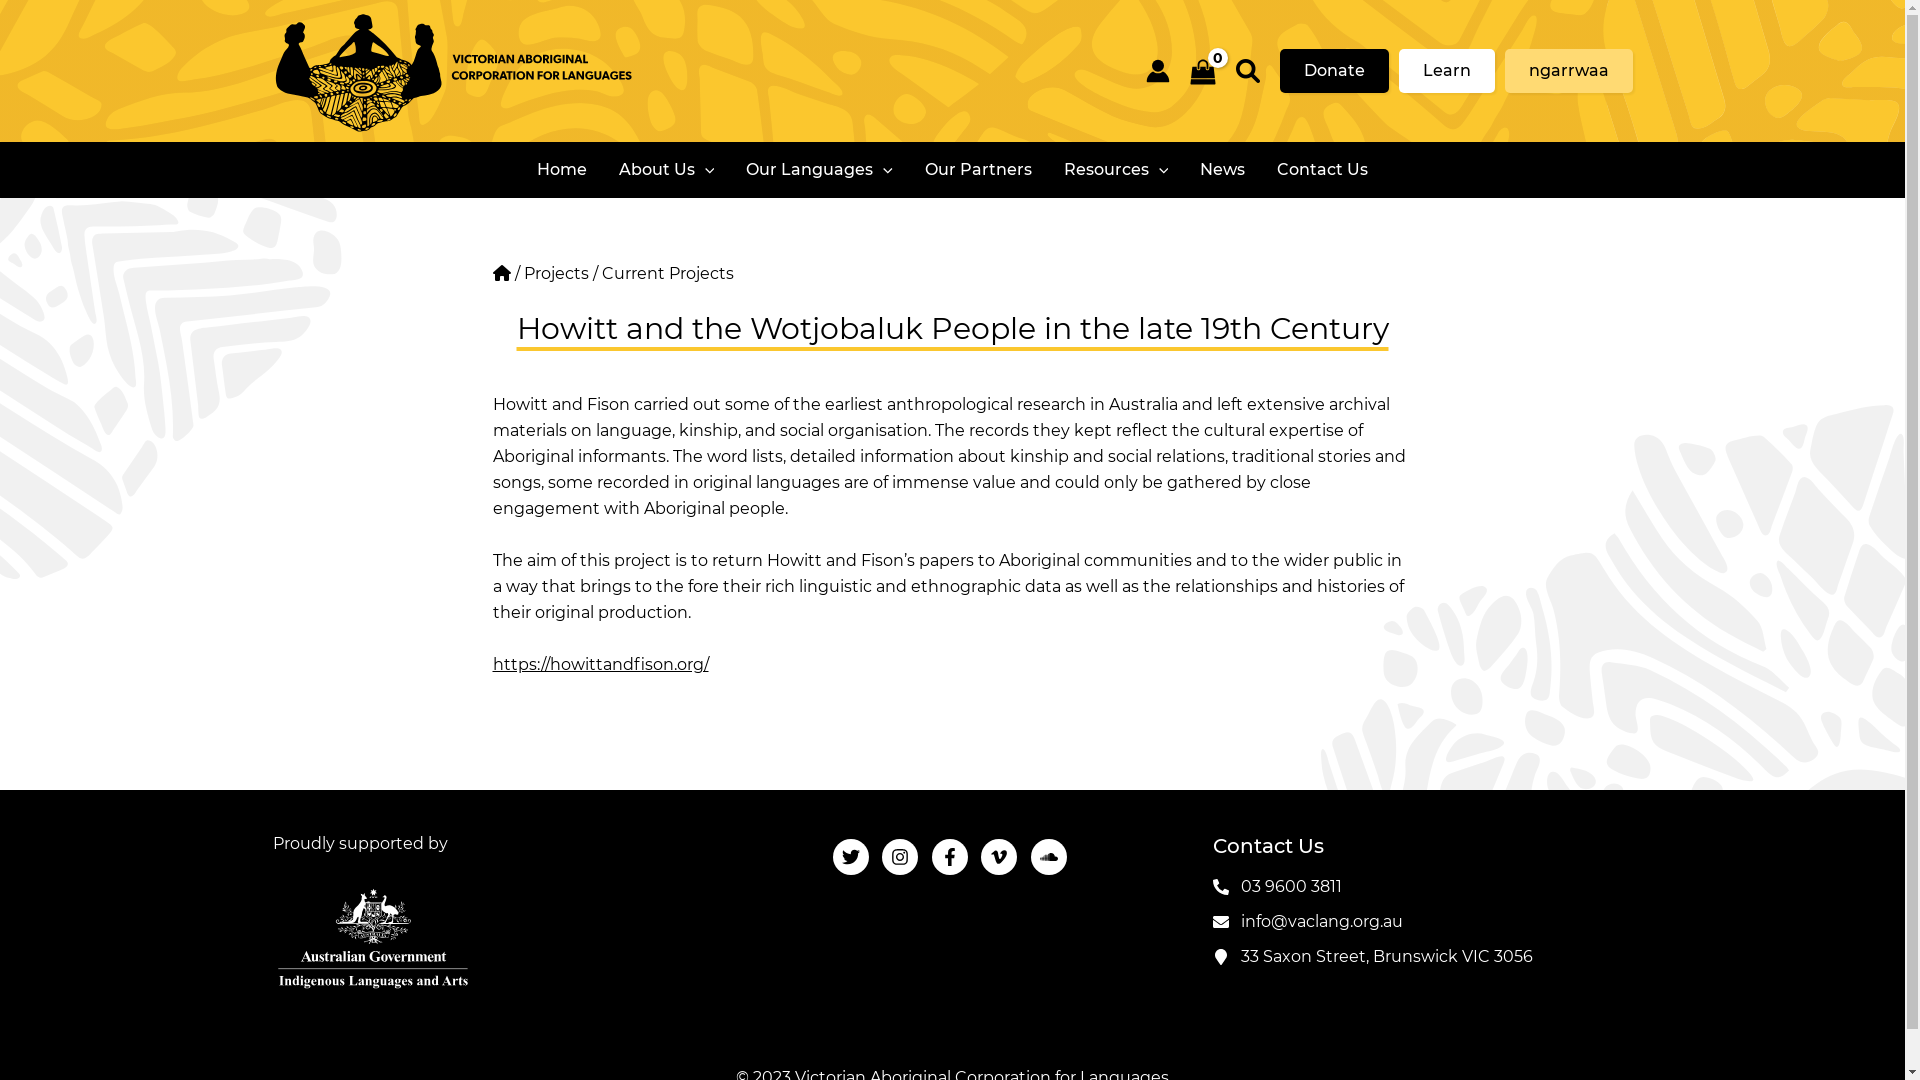  What do you see at coordinates (1568, 71) in the screenshot?
I see `ngarrwaa` at bounding box center [1568, 71].